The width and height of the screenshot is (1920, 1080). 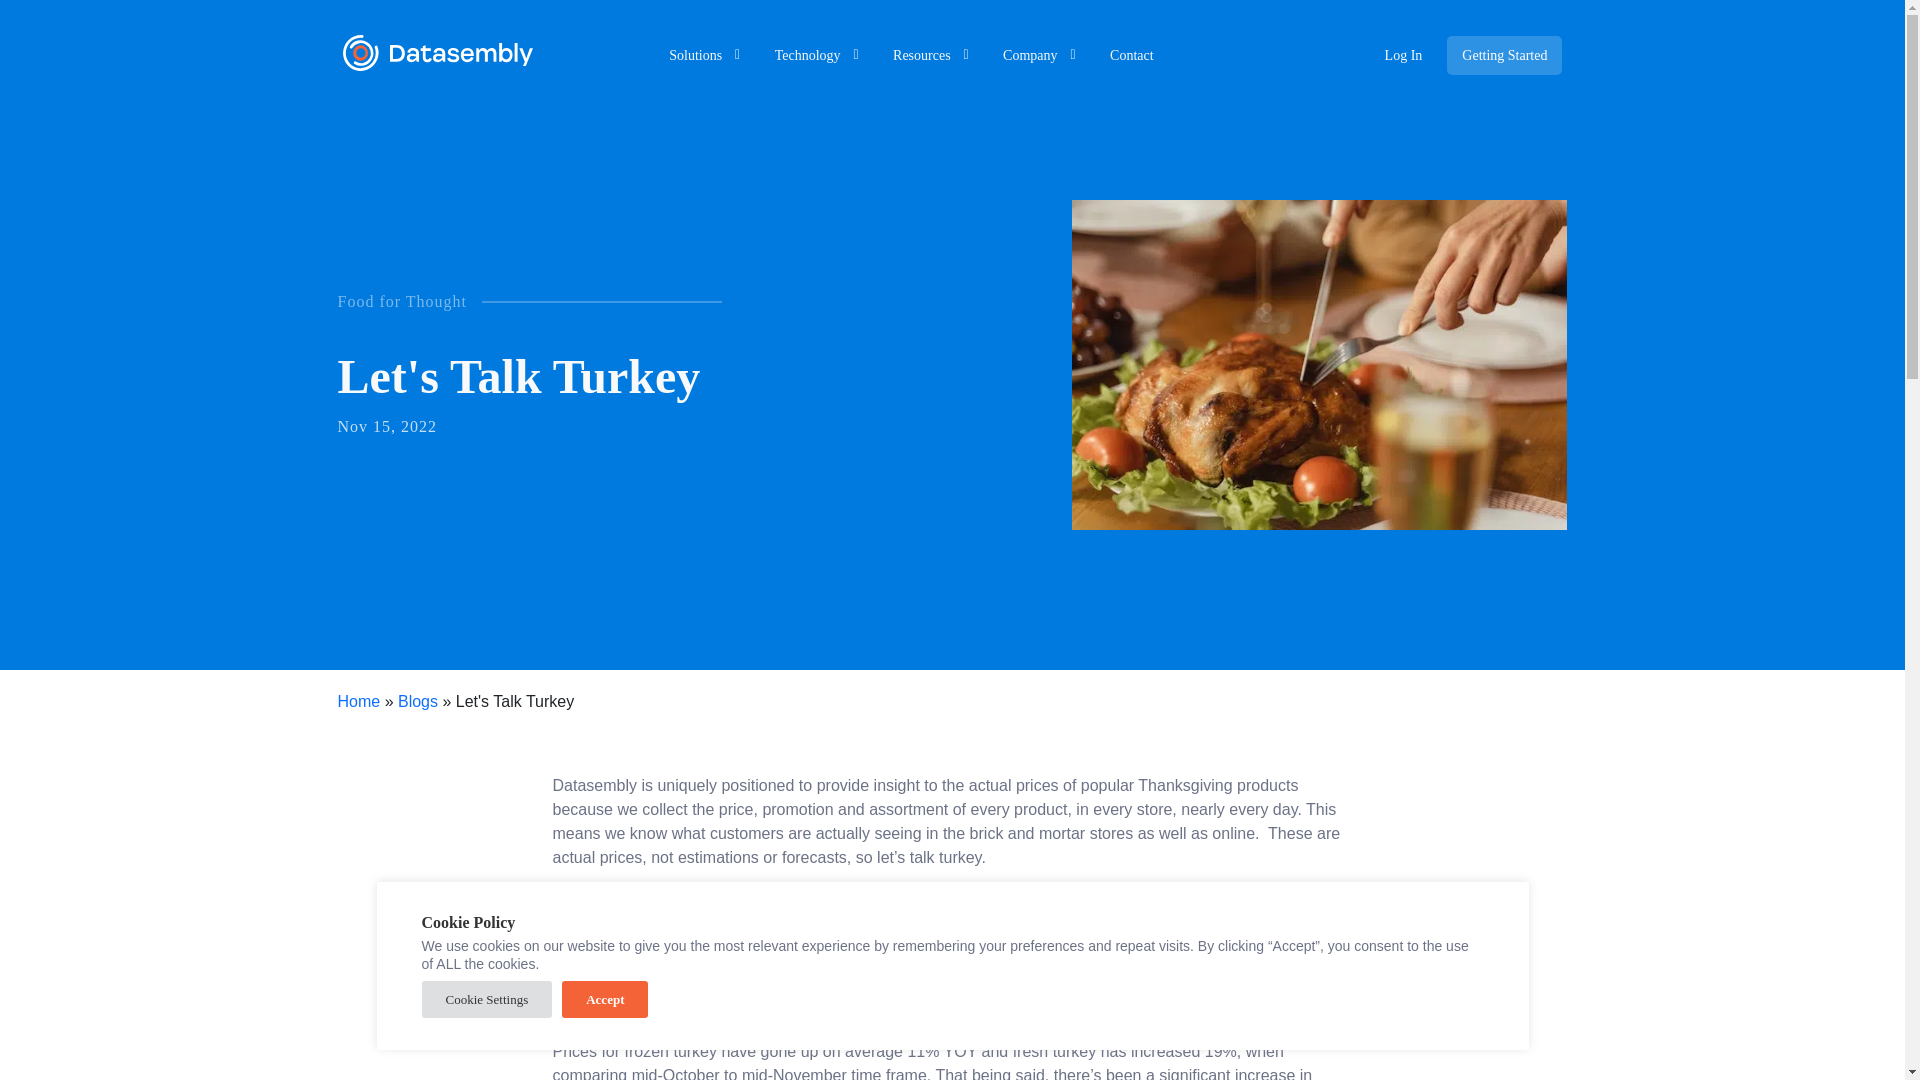 I want to click on Technology, so click(x=813, y=52).